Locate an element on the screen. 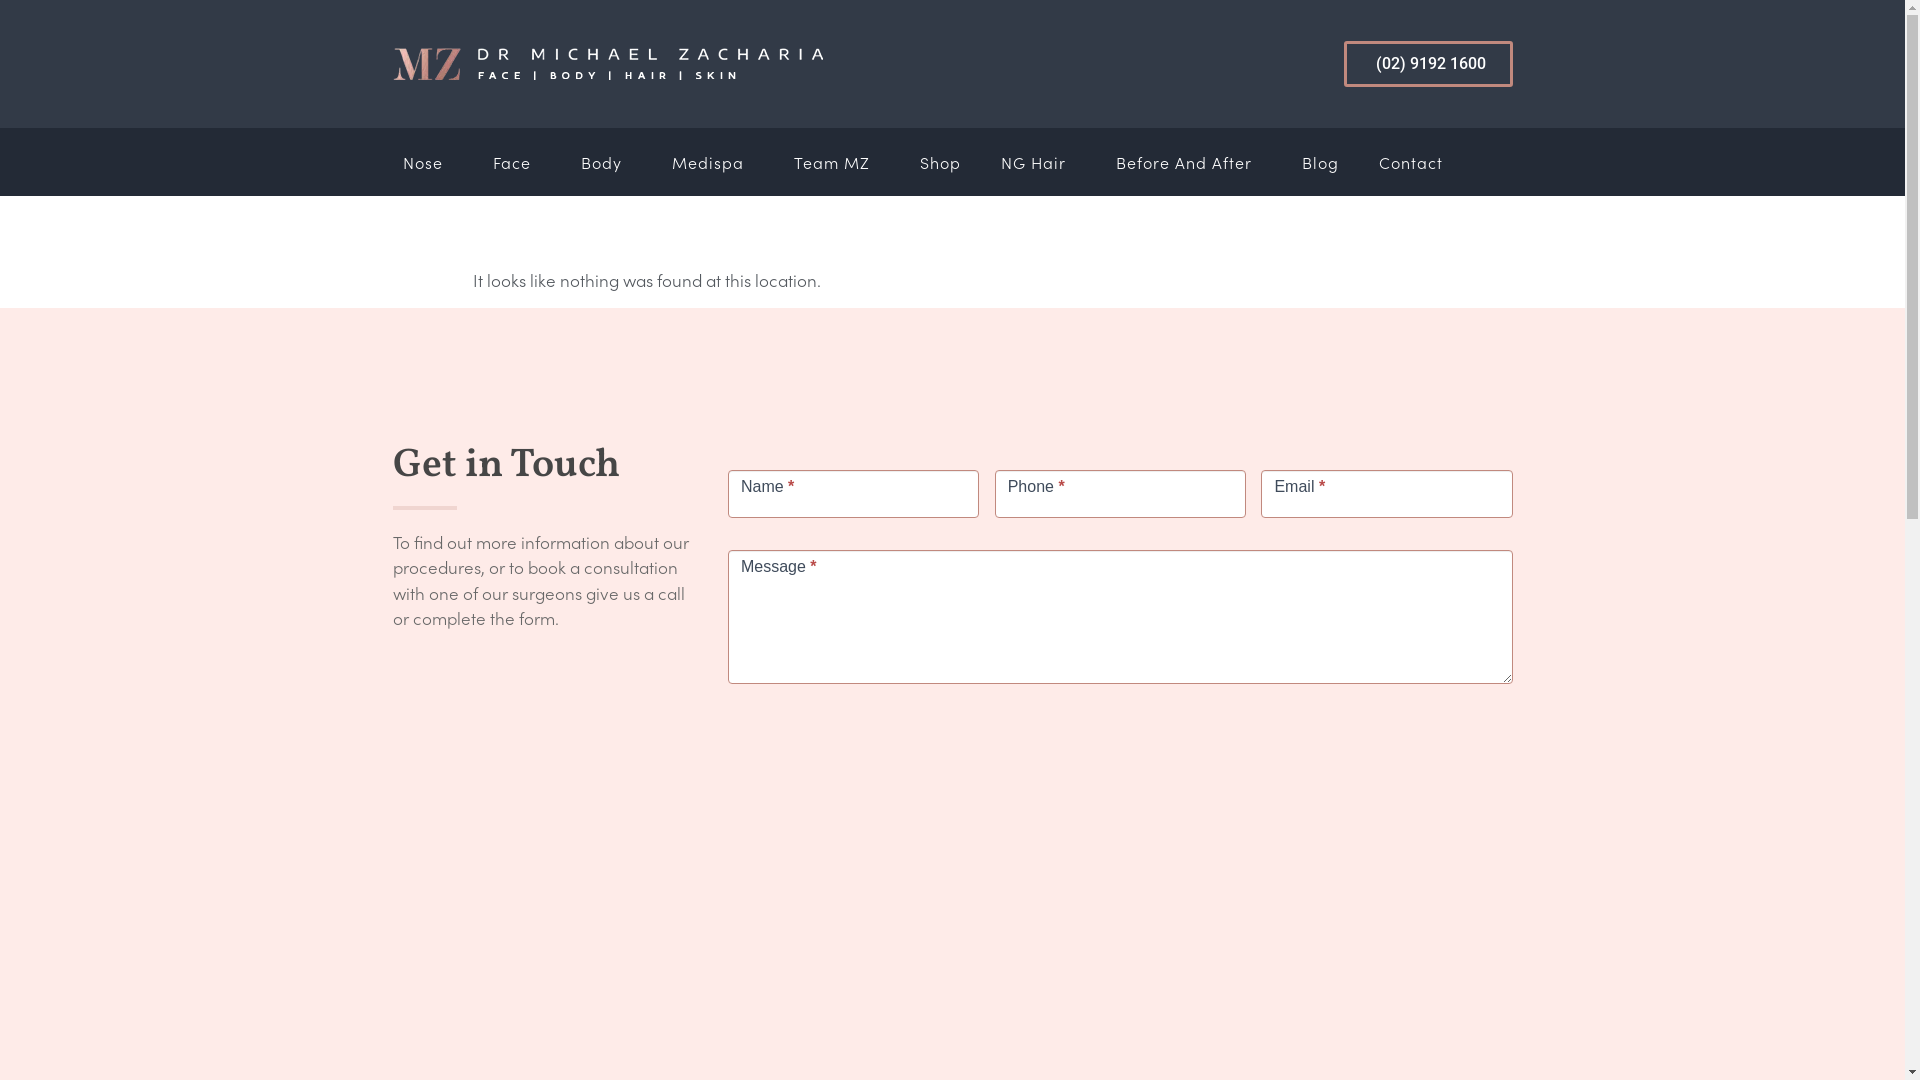  Team MZ is located at coordinates (837, 162).